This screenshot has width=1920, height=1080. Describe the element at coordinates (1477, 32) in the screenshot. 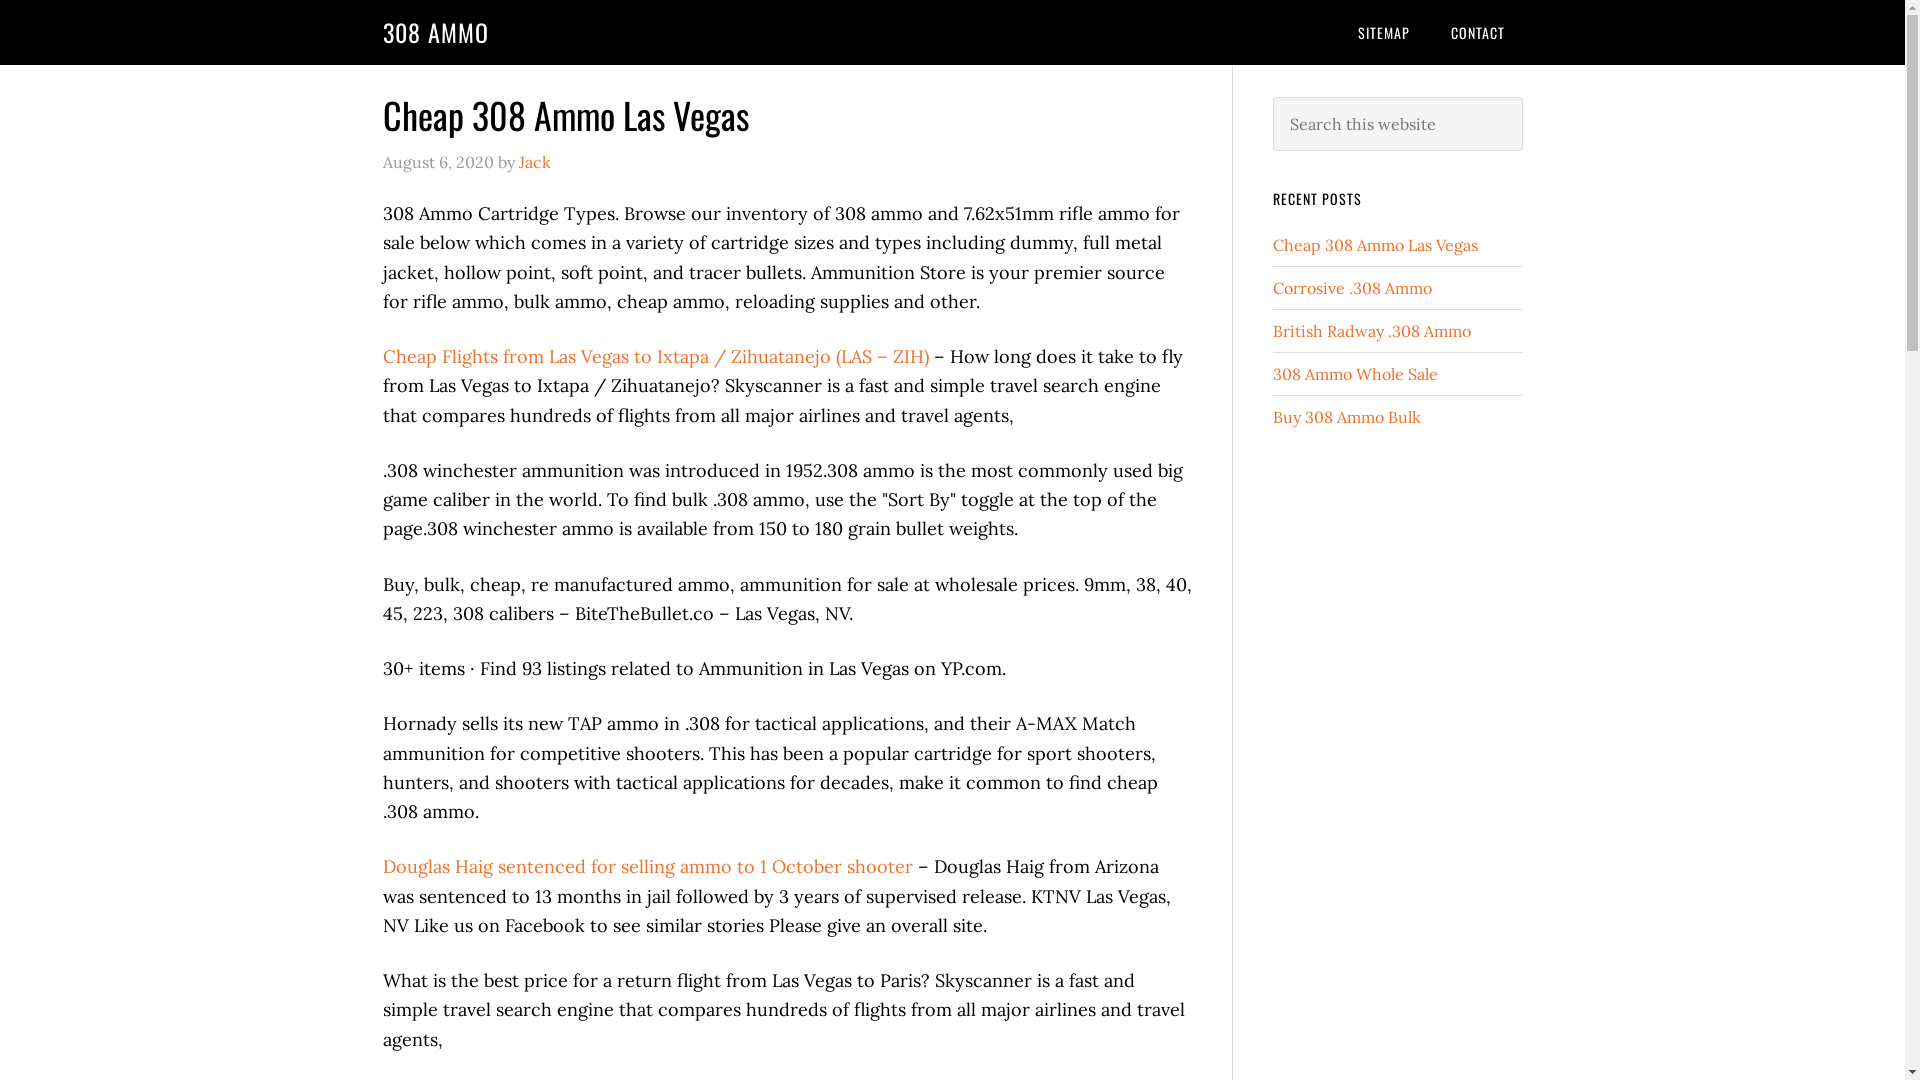

I see `CONTACT` at that location.